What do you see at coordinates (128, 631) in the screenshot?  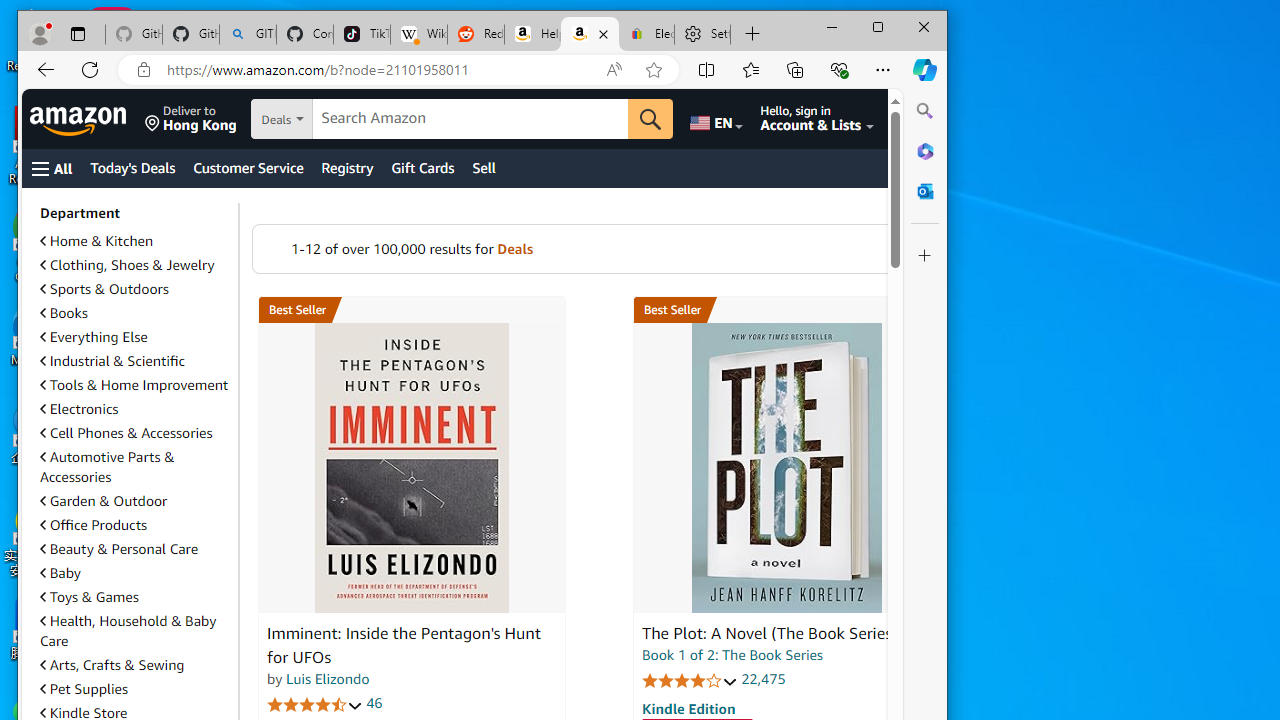 I see `Health, Household & Baby Care` at bounding box center [128, 631].